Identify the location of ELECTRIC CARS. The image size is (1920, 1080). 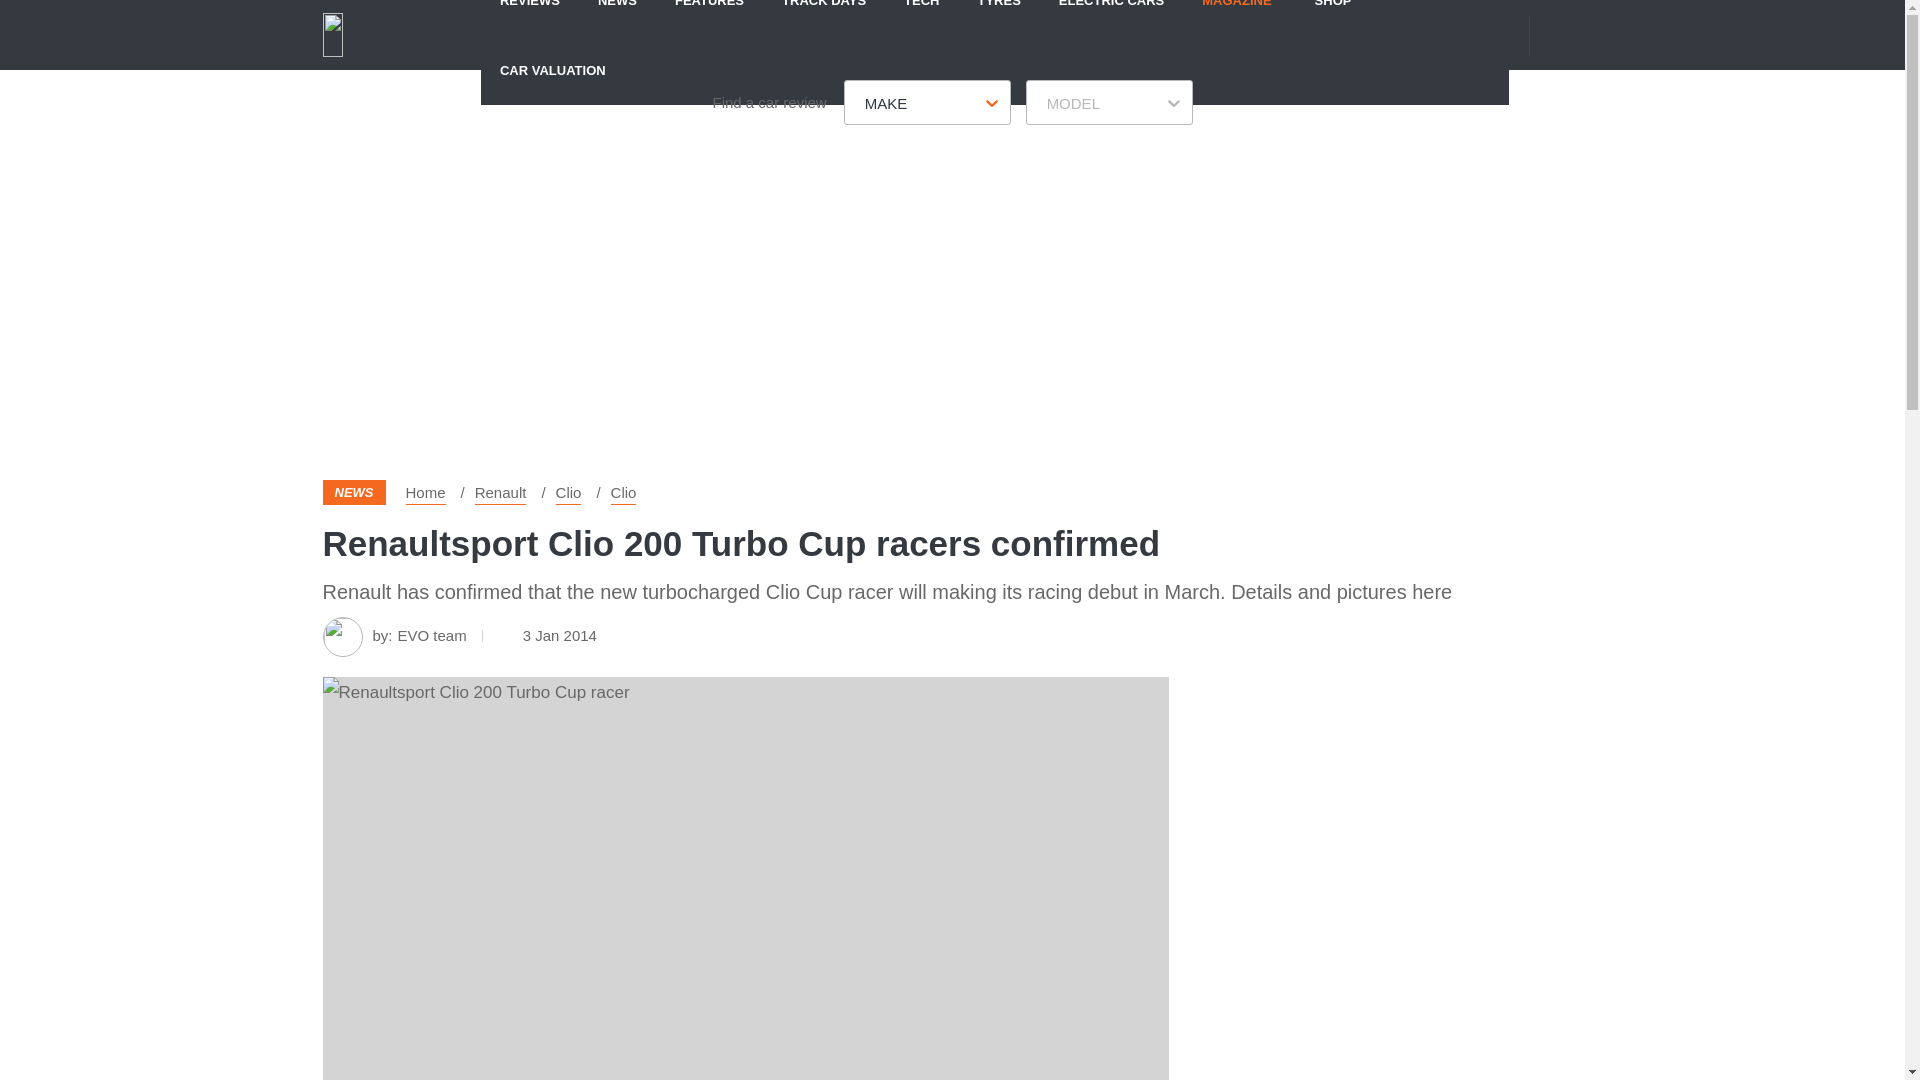
(1111, 17).